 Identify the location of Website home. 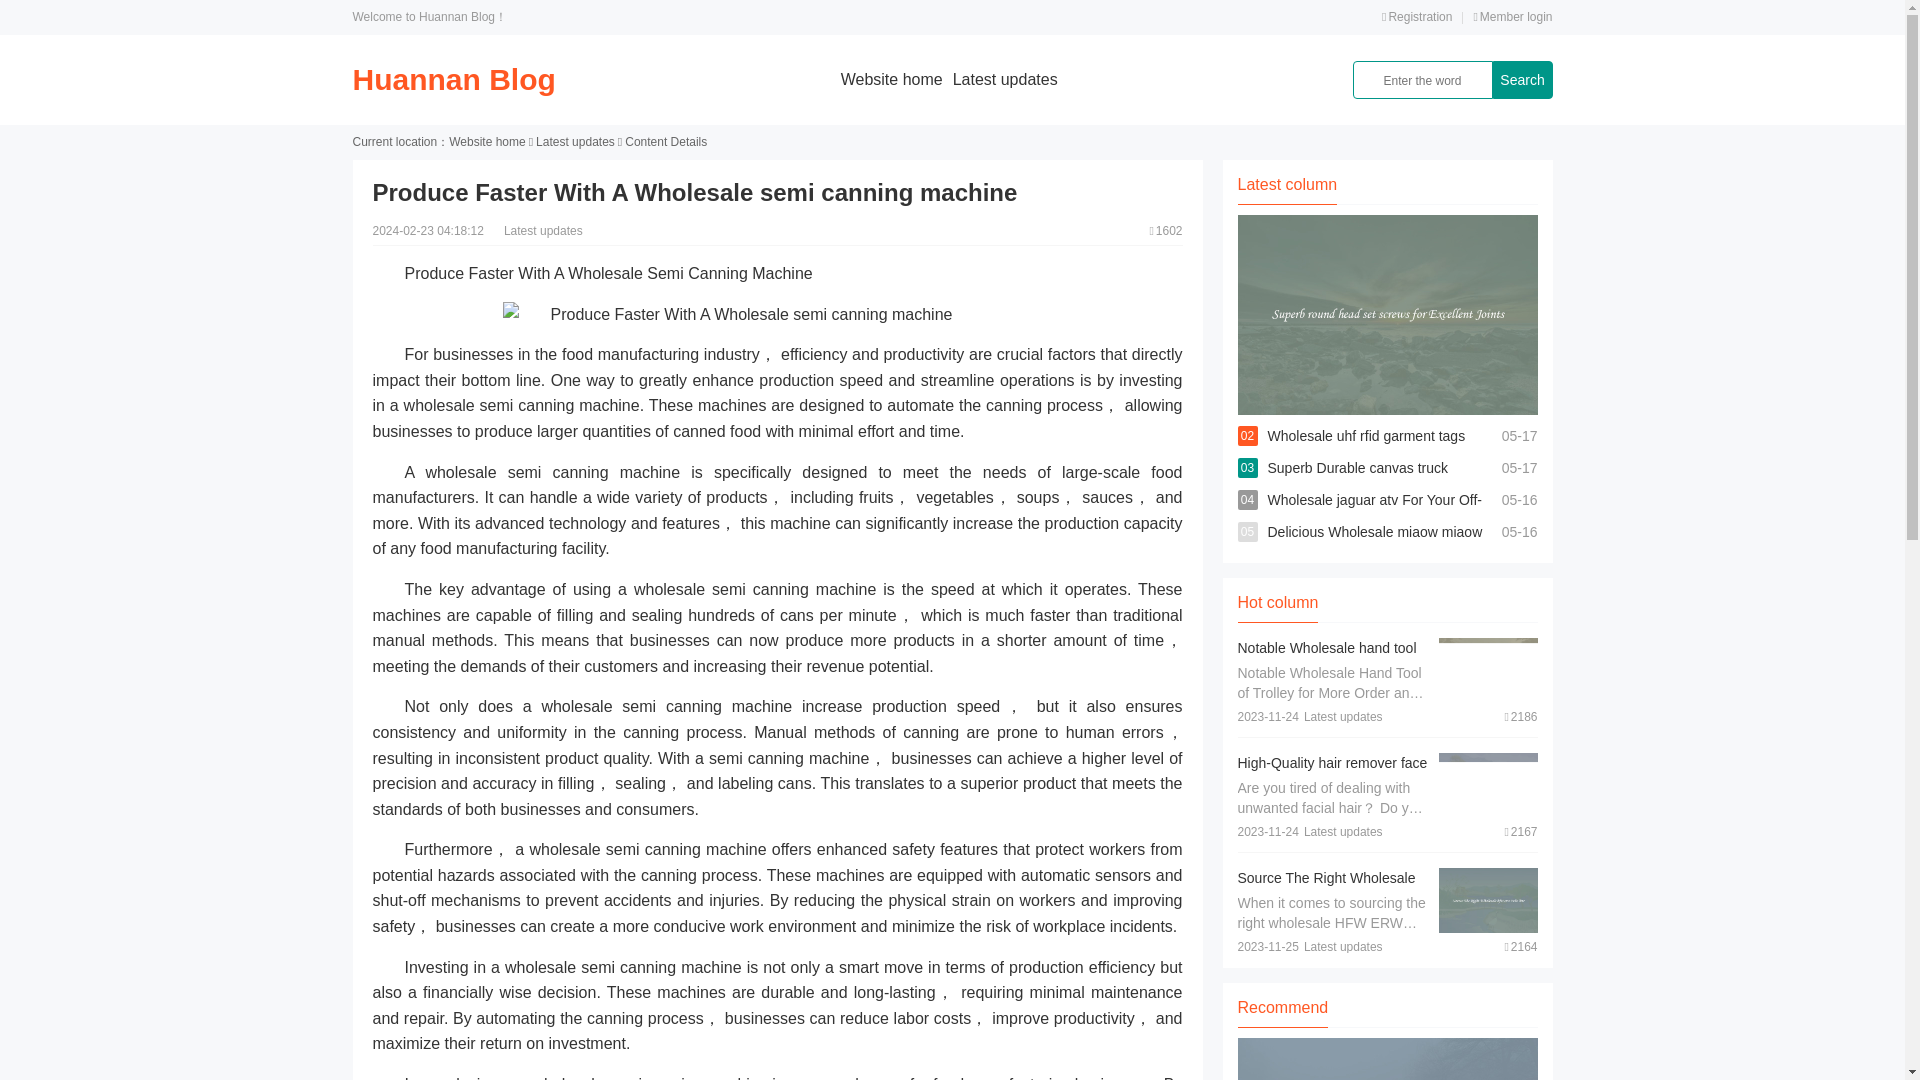
(486, 142).